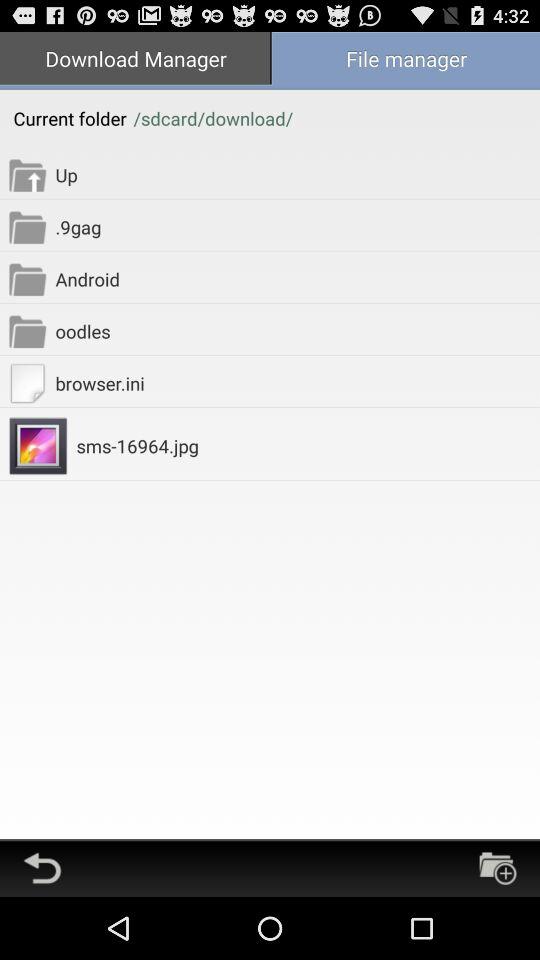 The height and width of the screenshot is (960, 540). What do you see at coordinates (308, 446) in the screenshot?
I see `open the icon below the browser.ini item` at bounding box center [308, 446].